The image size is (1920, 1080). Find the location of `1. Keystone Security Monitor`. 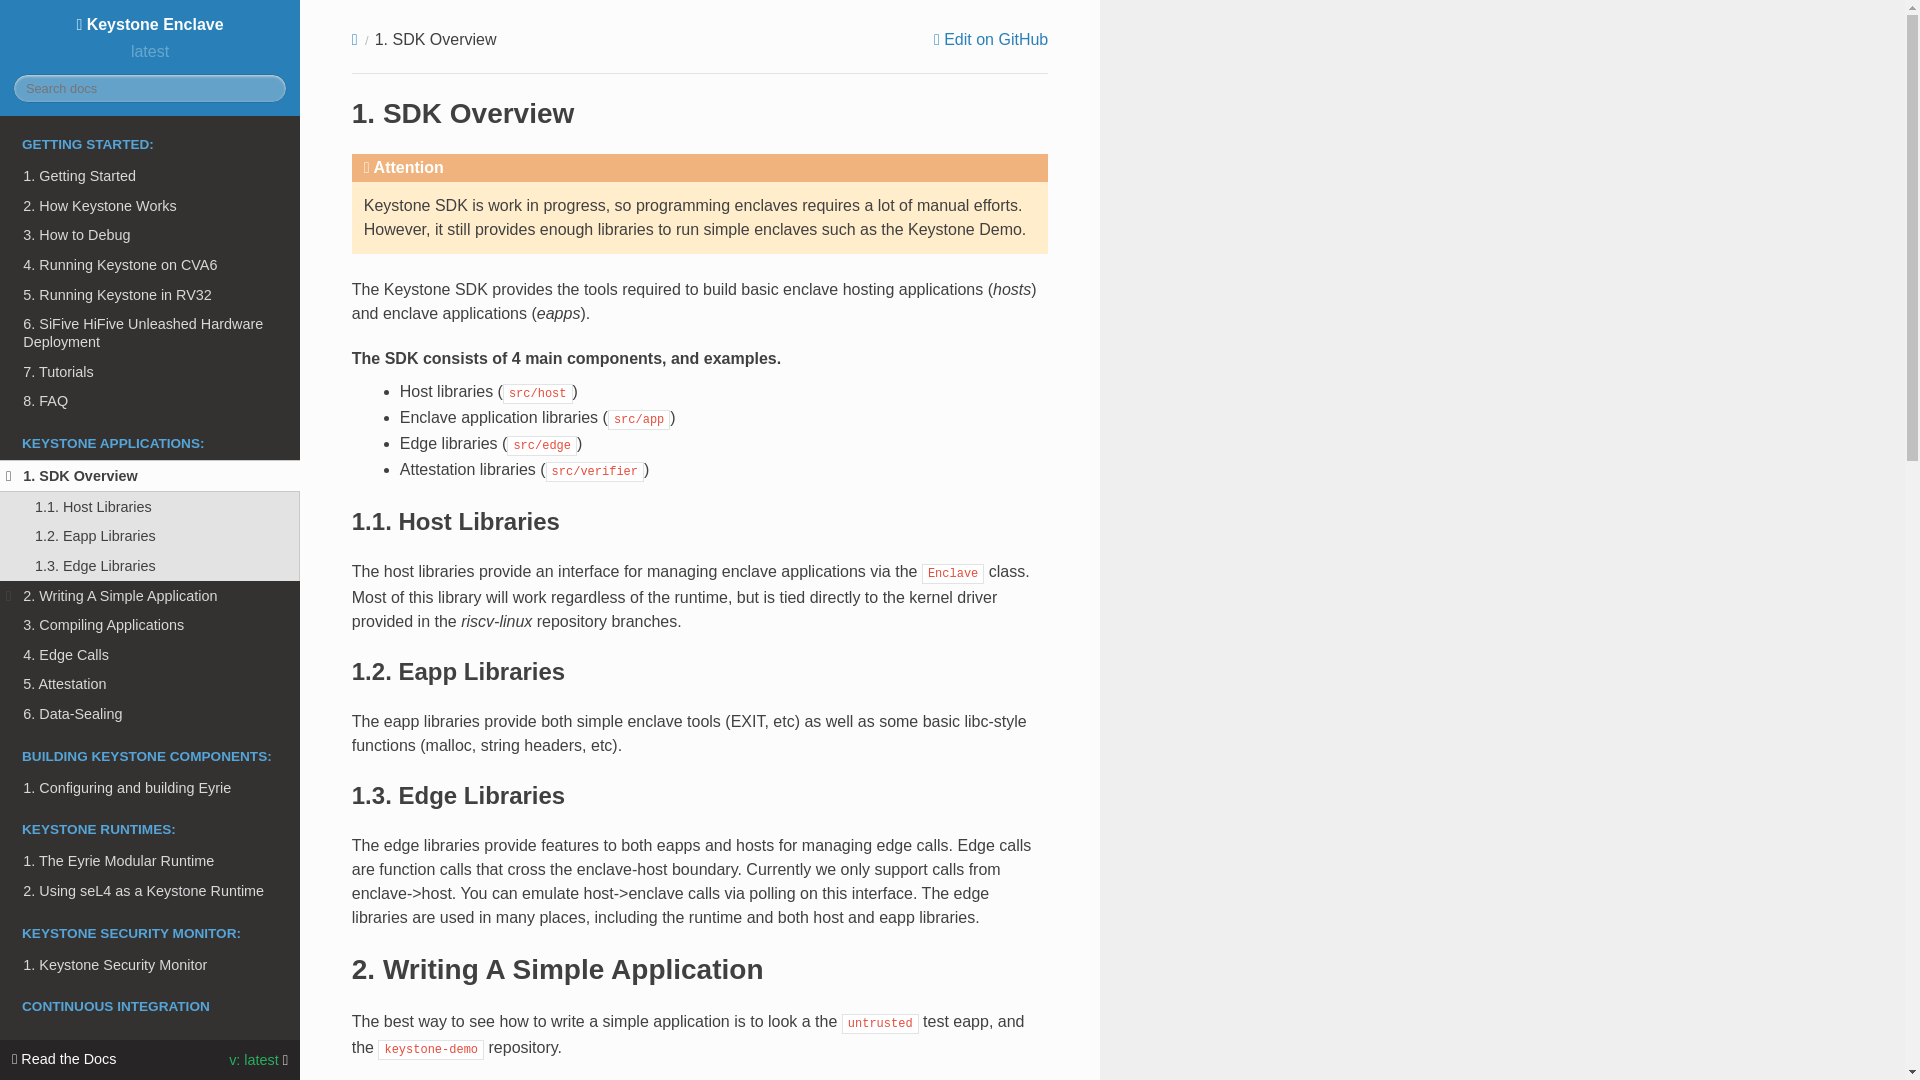

1. Keystone Security Monitor is located at coordinates (150, 964).